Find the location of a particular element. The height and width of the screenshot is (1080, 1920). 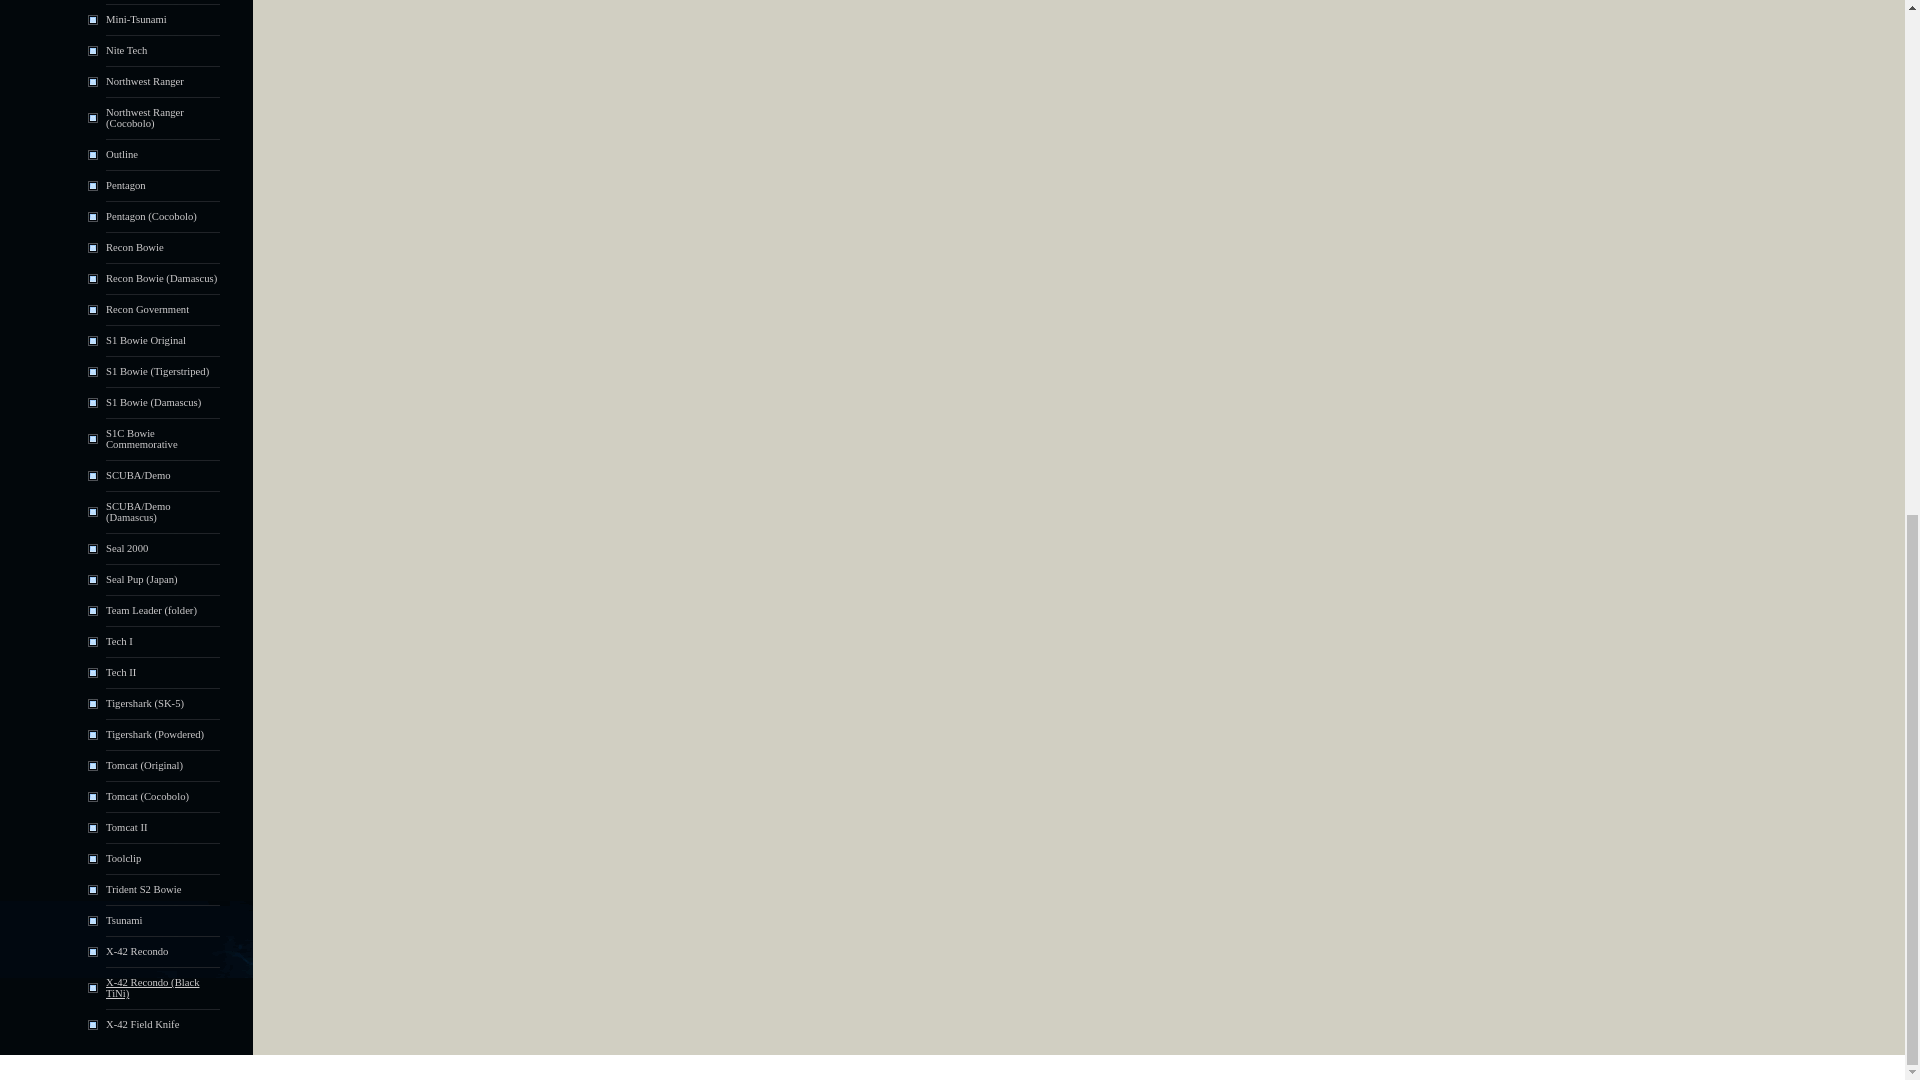

Northwest Ranger is located at coordinates (144, 81).